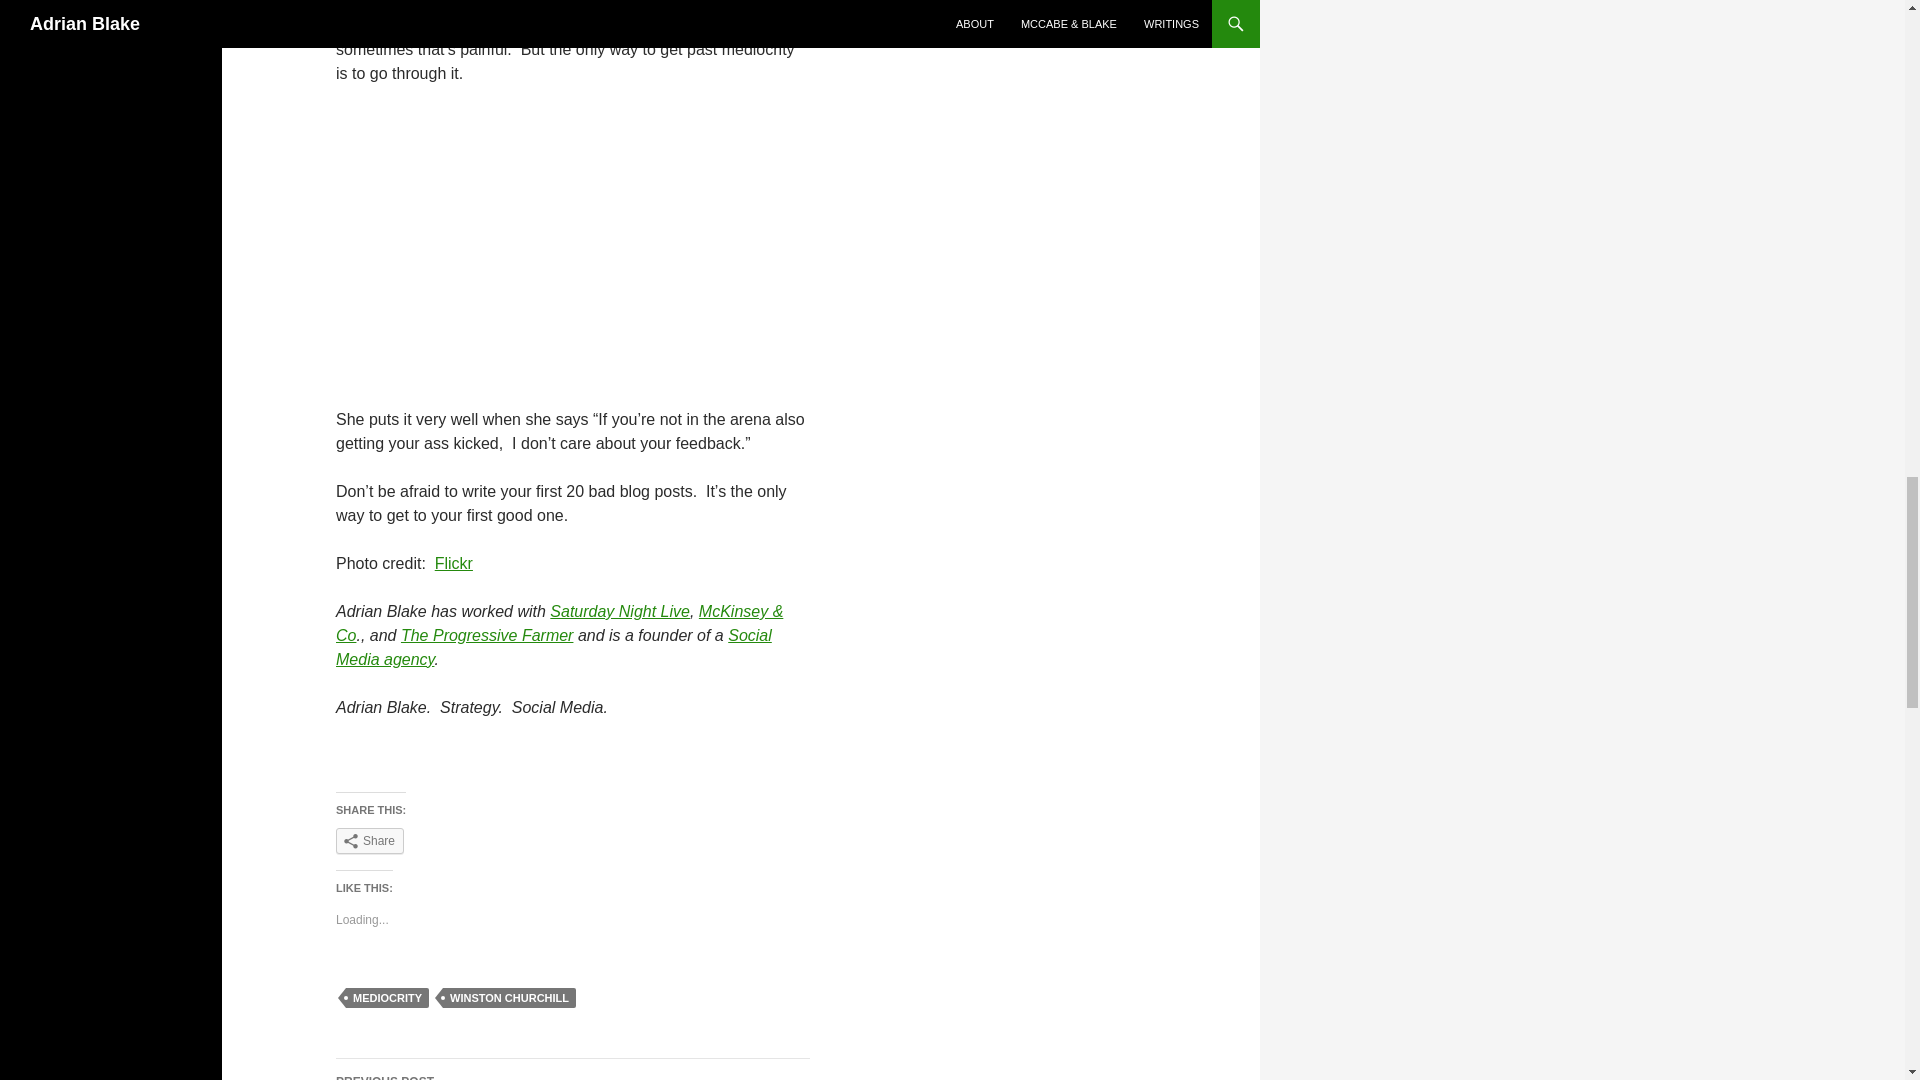  Describe the element at coordinates (488, 635) in the screenshot. I see `The Progressive Farmer` at that location.